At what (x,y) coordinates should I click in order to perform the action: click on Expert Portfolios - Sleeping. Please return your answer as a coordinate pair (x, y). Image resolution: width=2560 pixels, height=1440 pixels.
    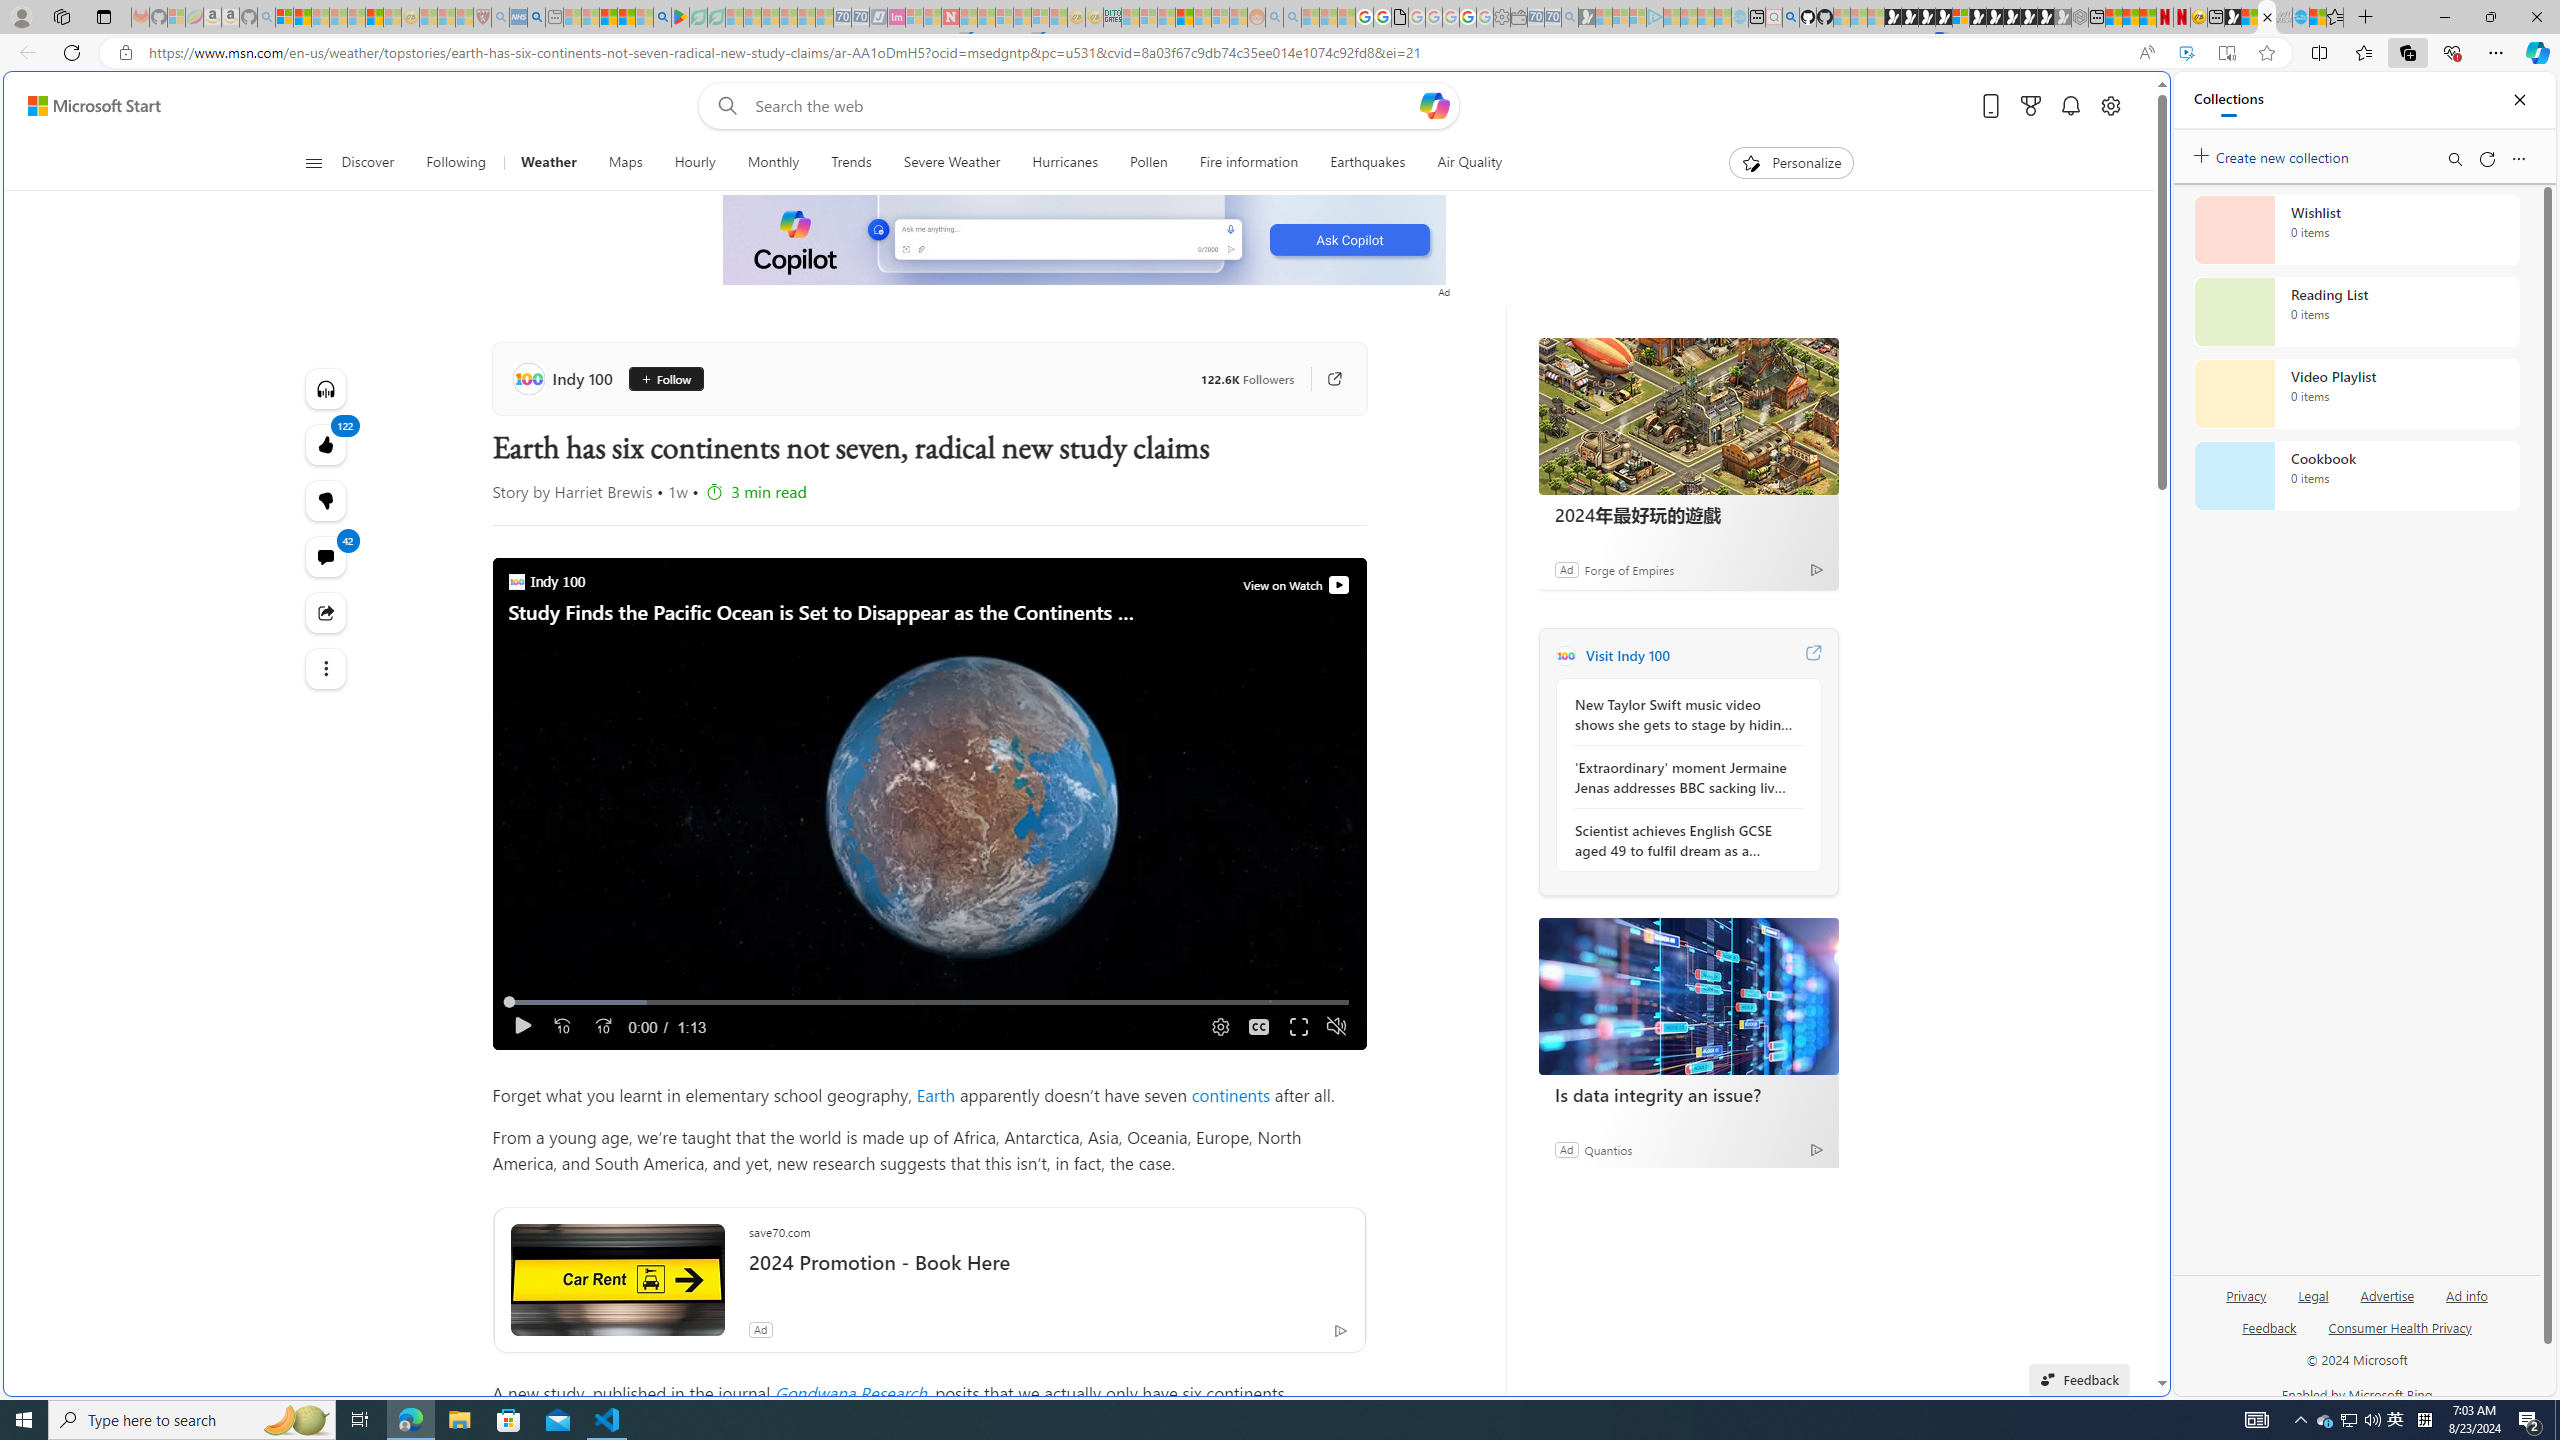
    Looking at the image, I should click on (1185, 17).